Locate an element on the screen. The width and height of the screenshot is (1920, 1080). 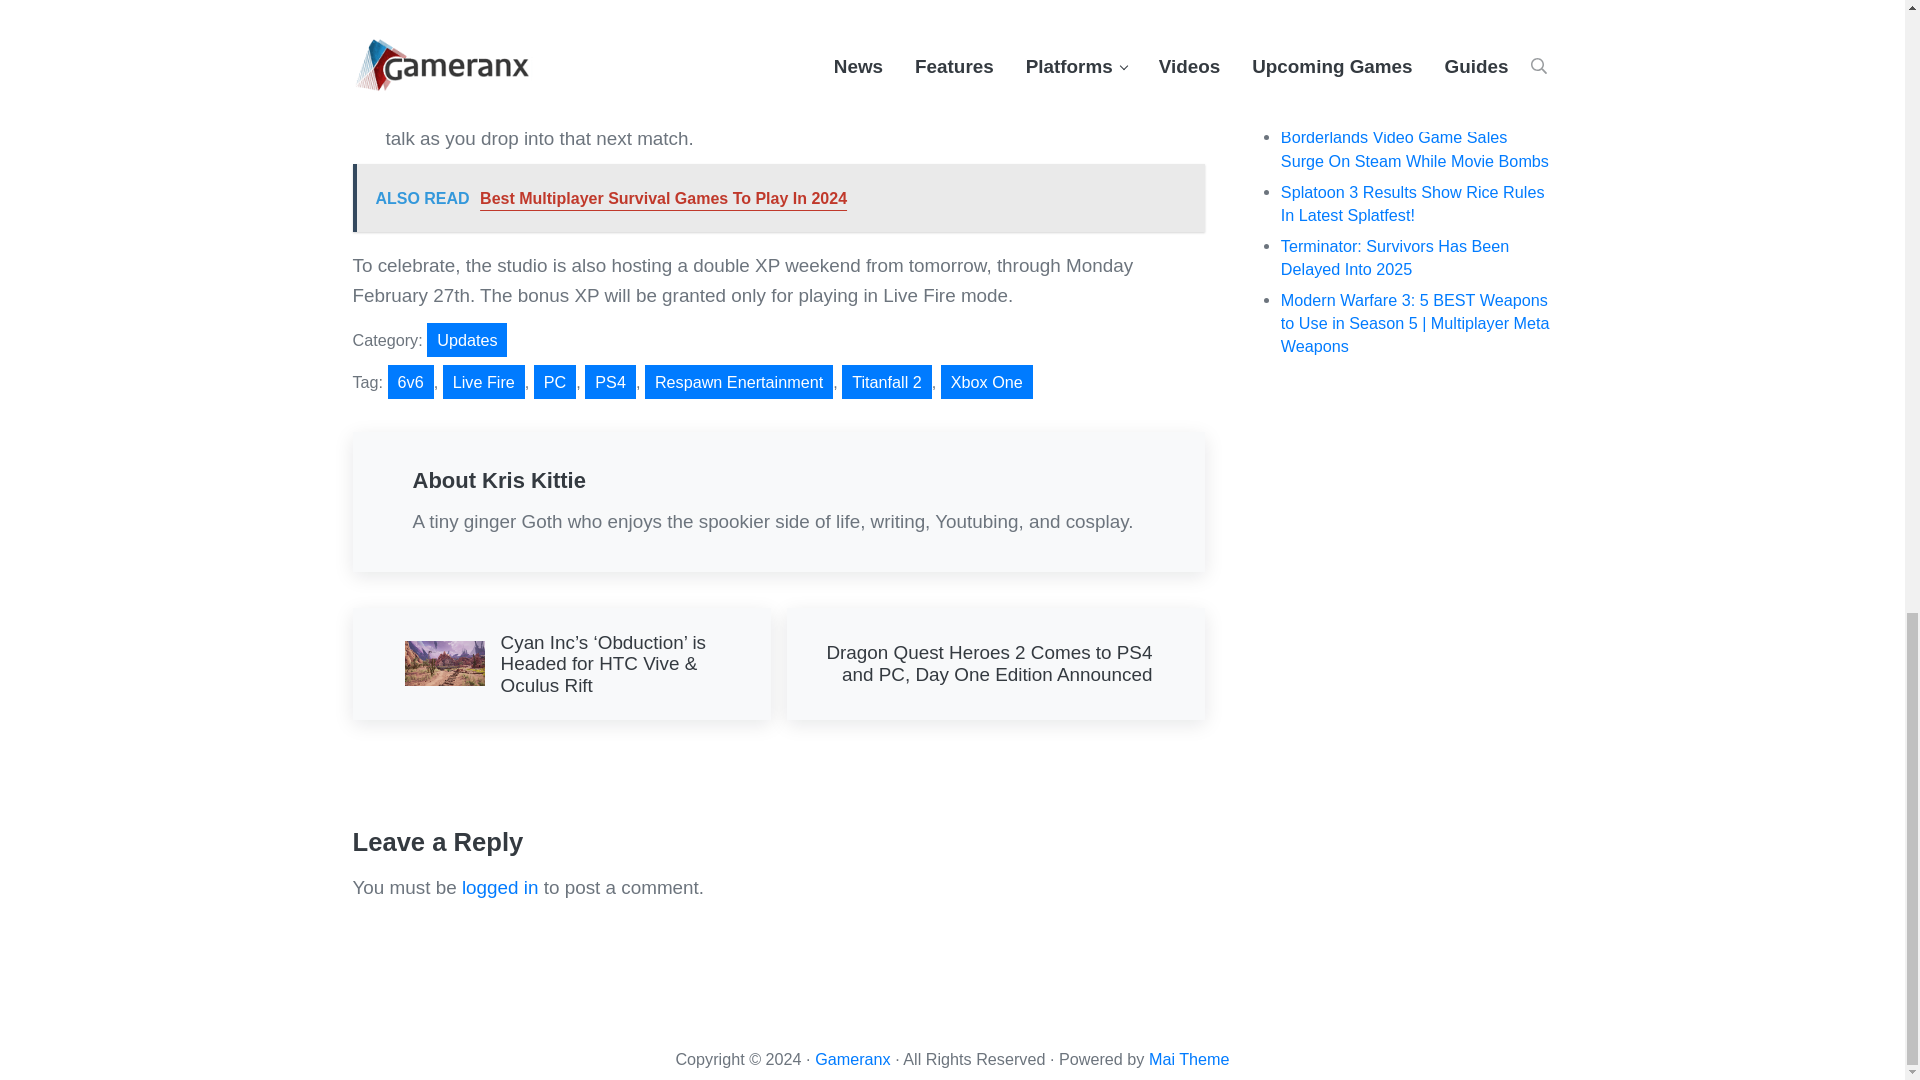
PC is located at coordinates (555, 382).